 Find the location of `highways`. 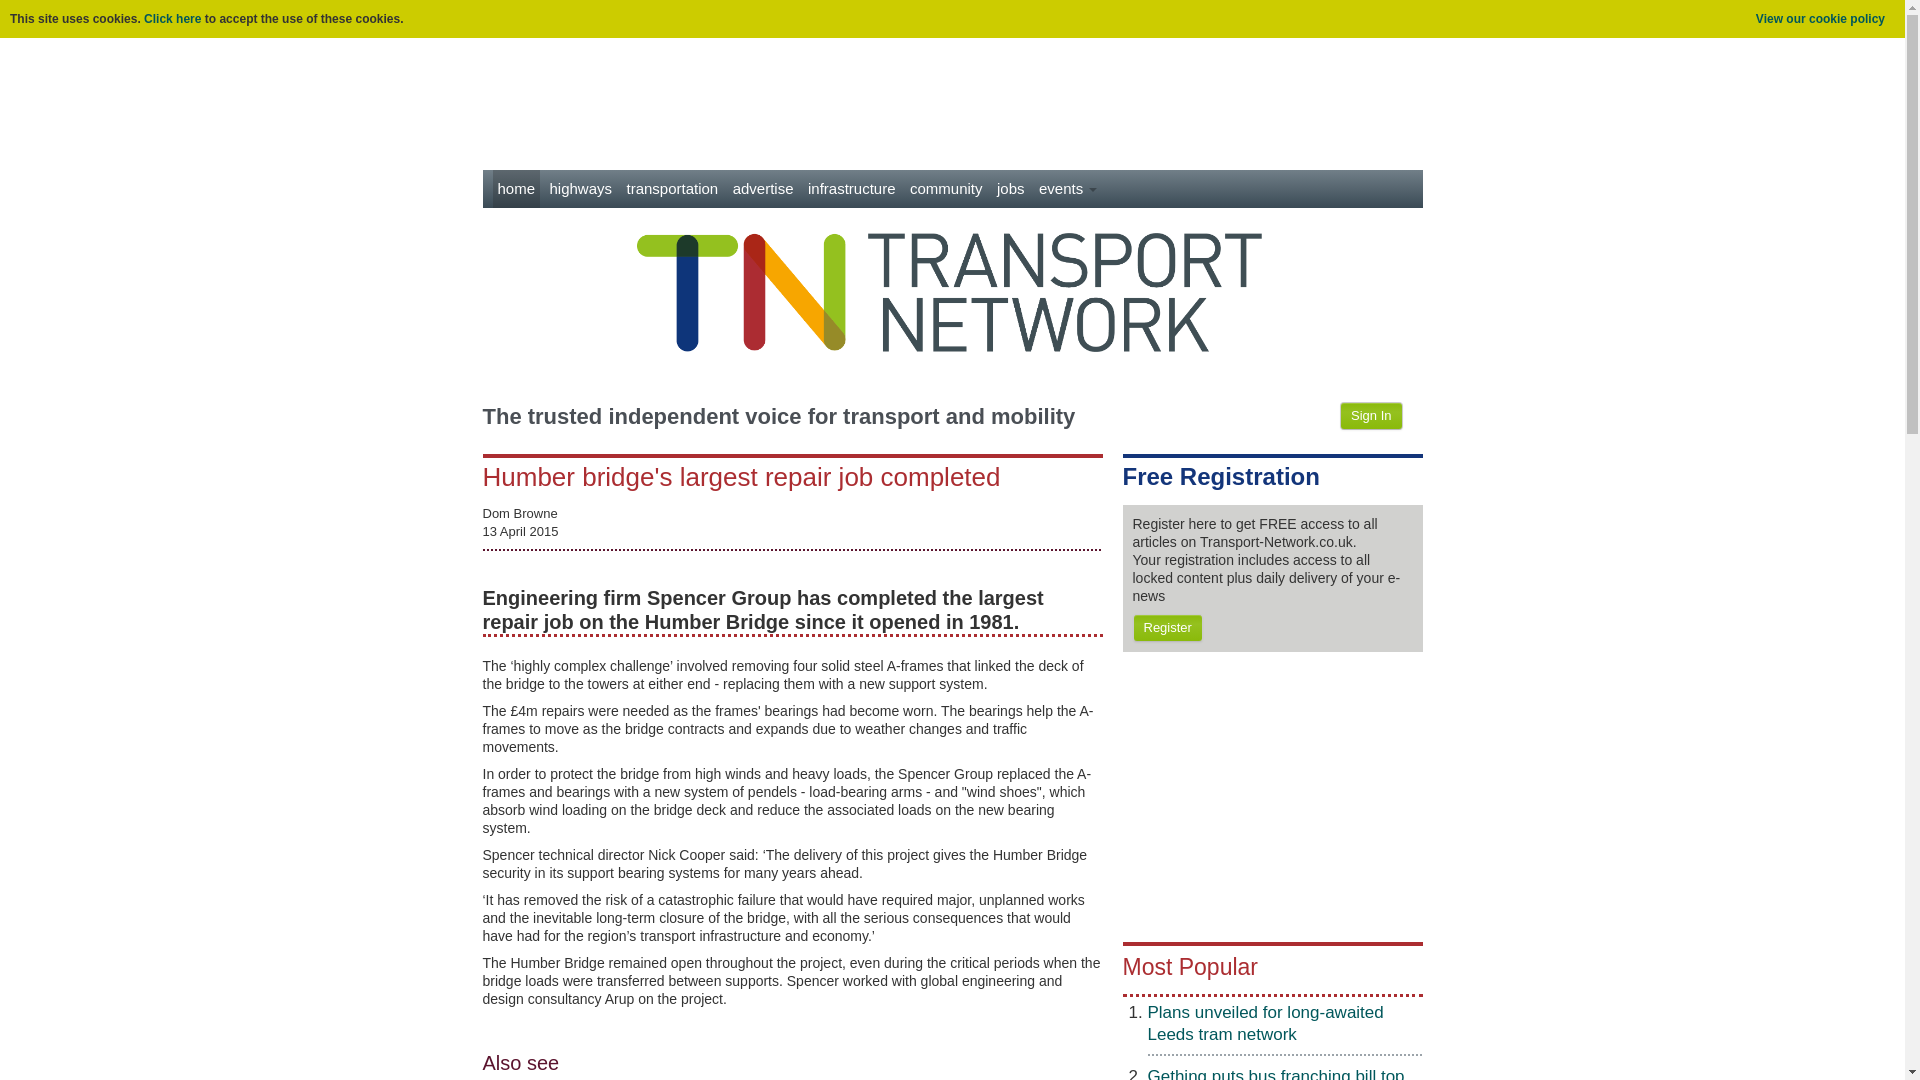

highways is located at coordinates (580, 188).